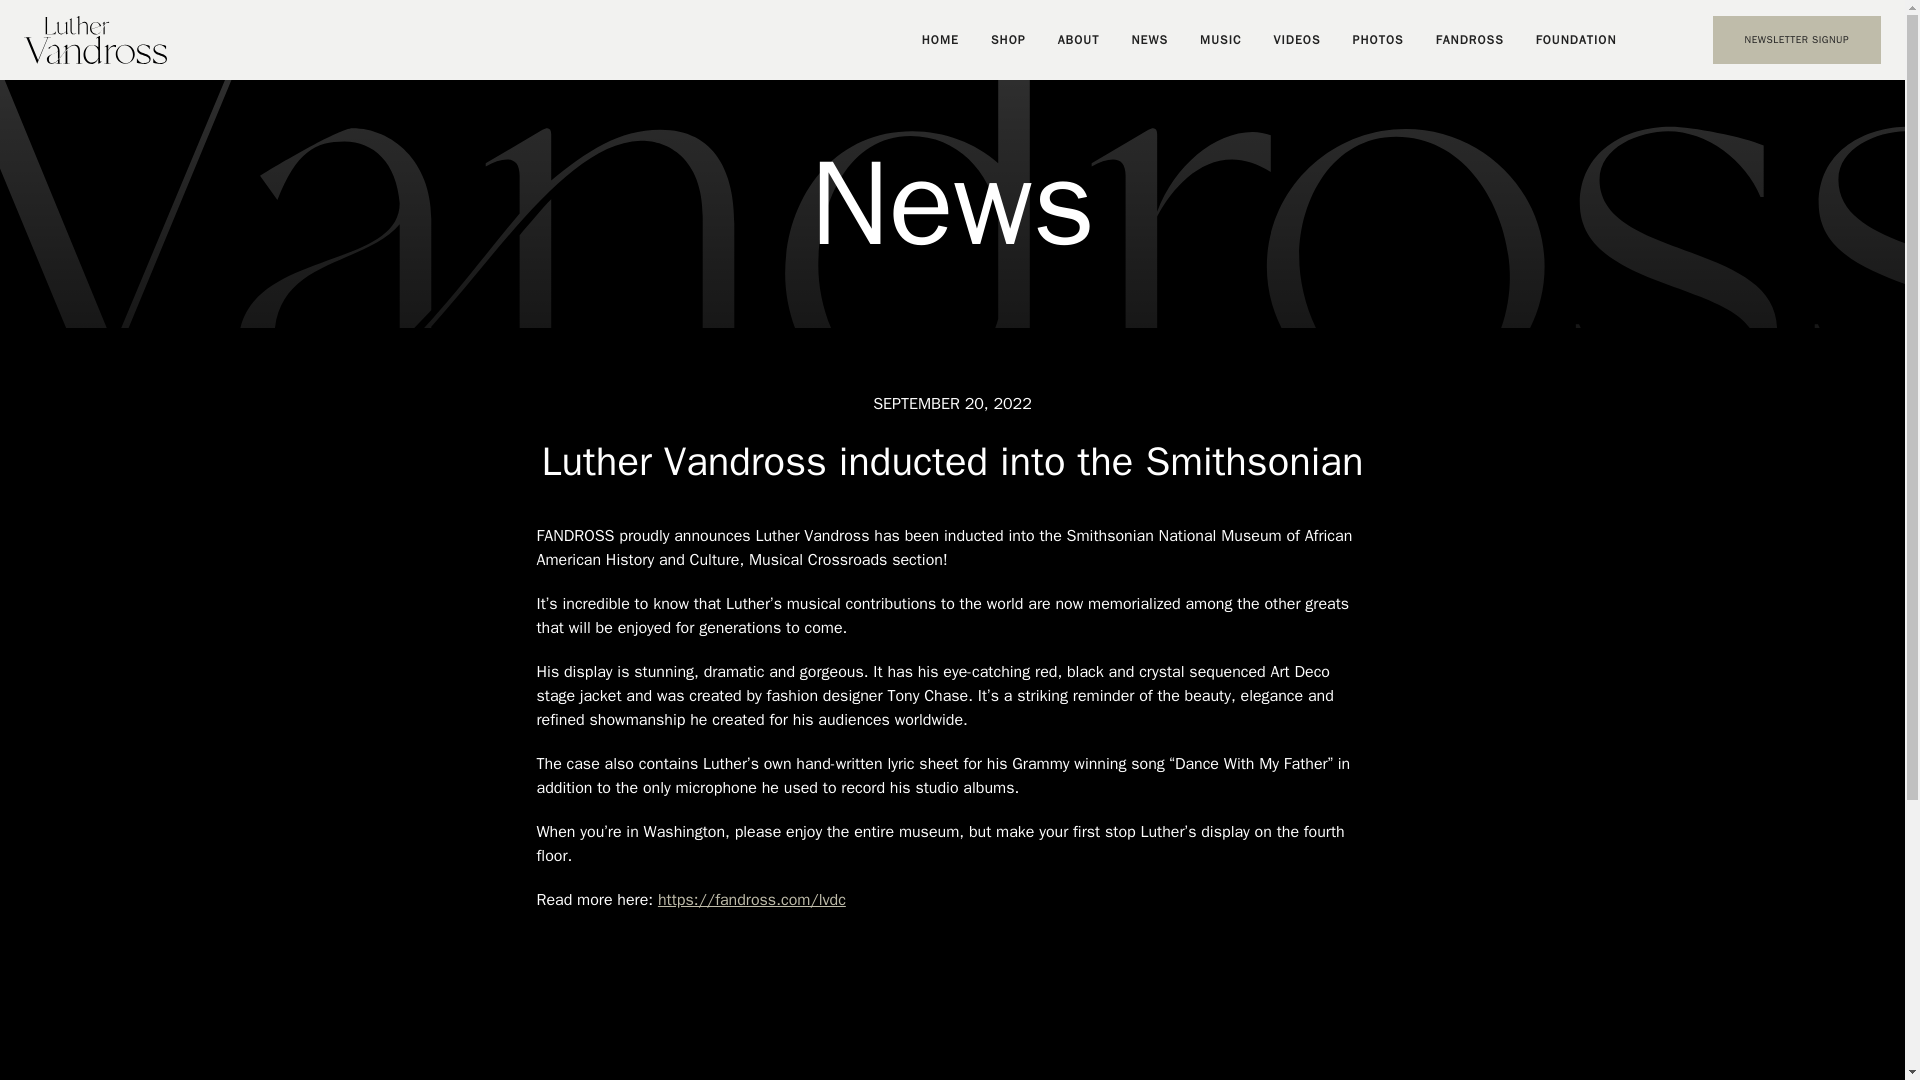 This screenshot has height=1080, width=1920. I want to click on SHOP, so click(1008, 40).